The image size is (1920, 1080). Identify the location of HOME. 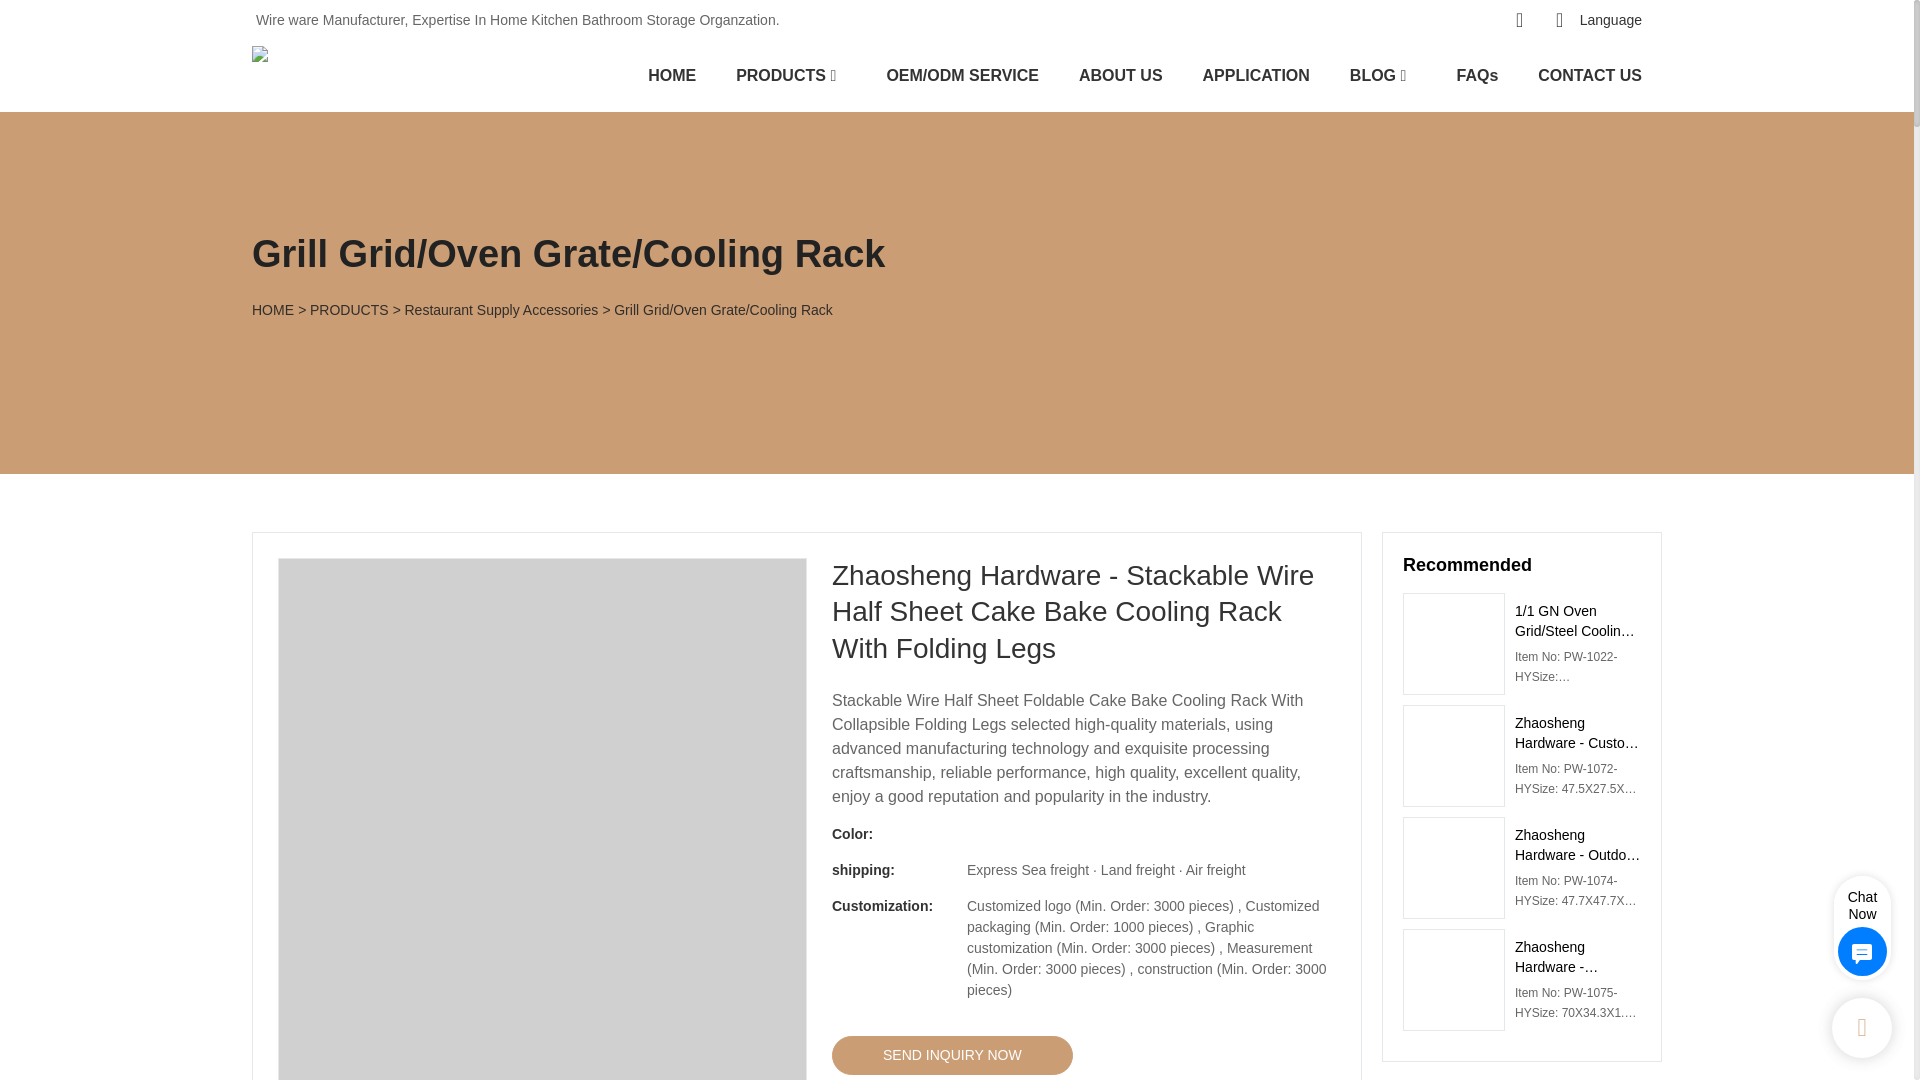
(672, 74).